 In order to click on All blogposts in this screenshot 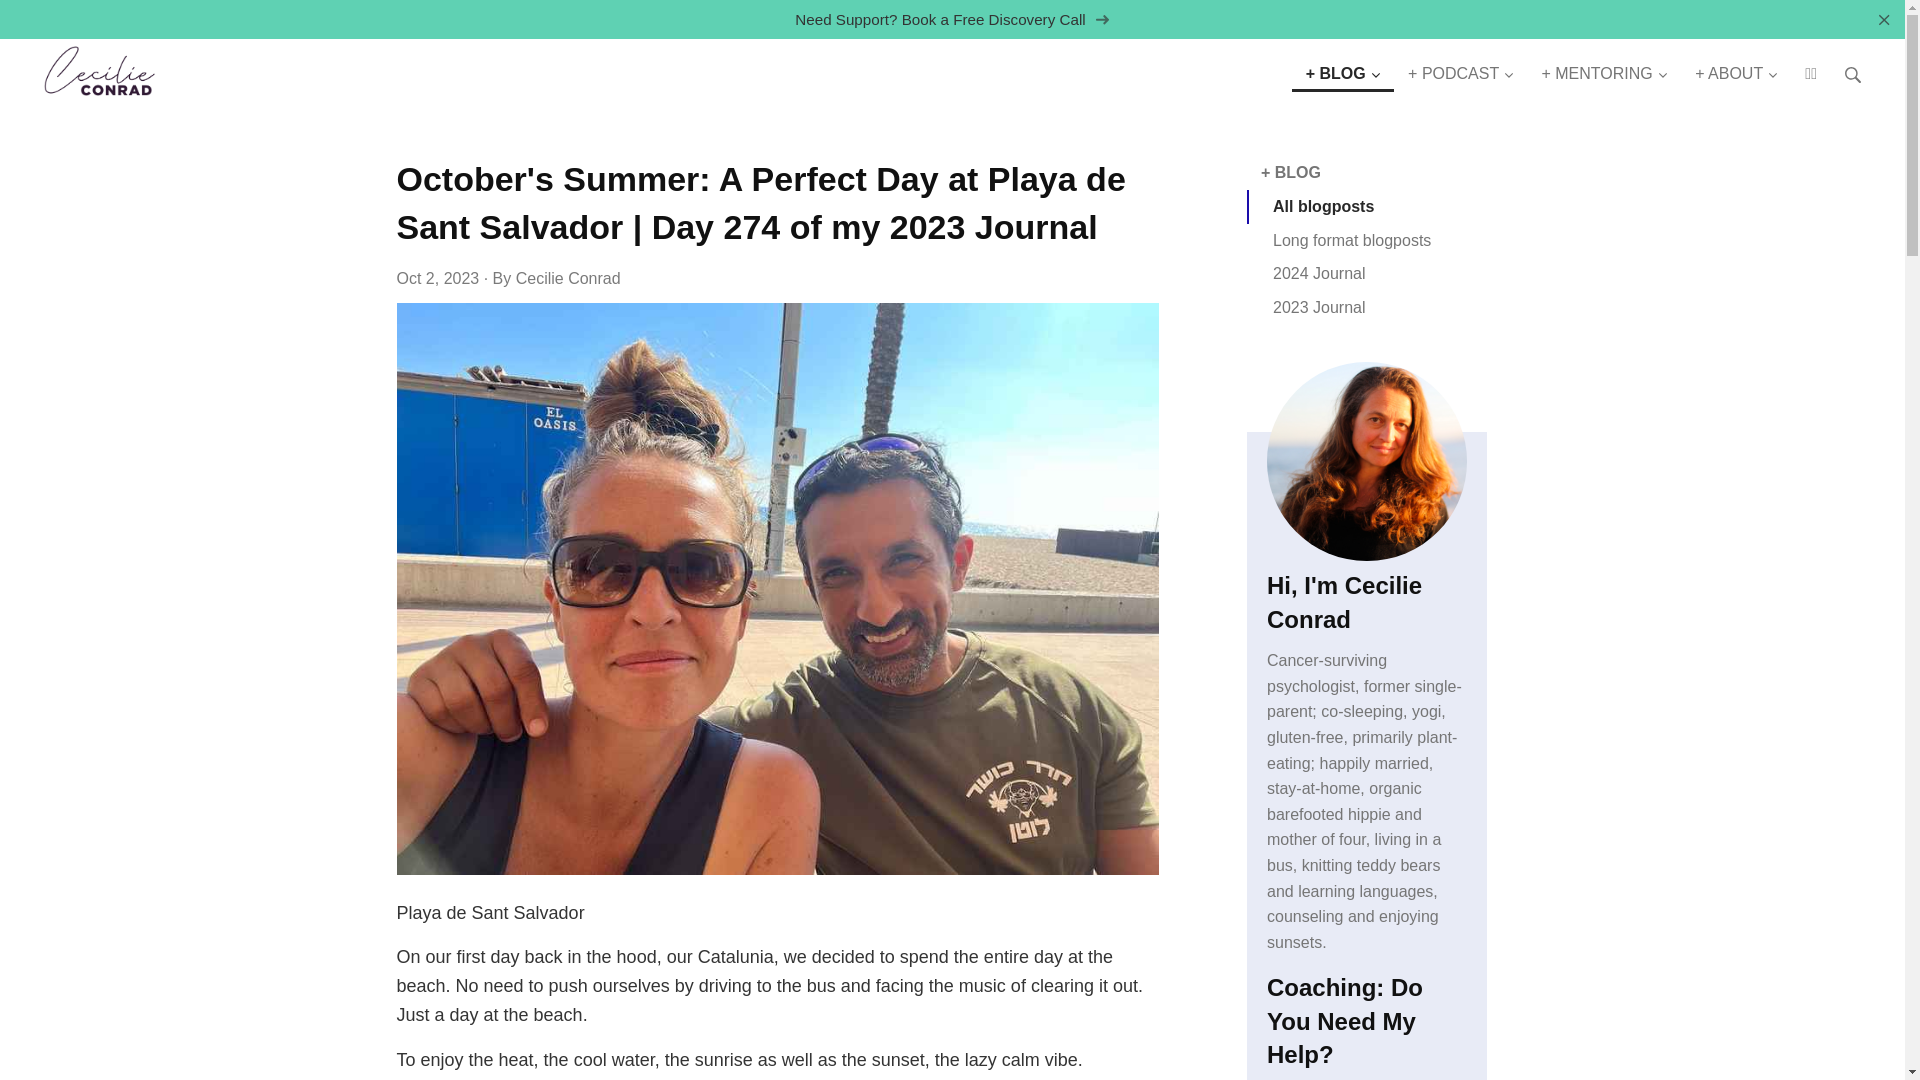, I will do `click(1366, 206)`.